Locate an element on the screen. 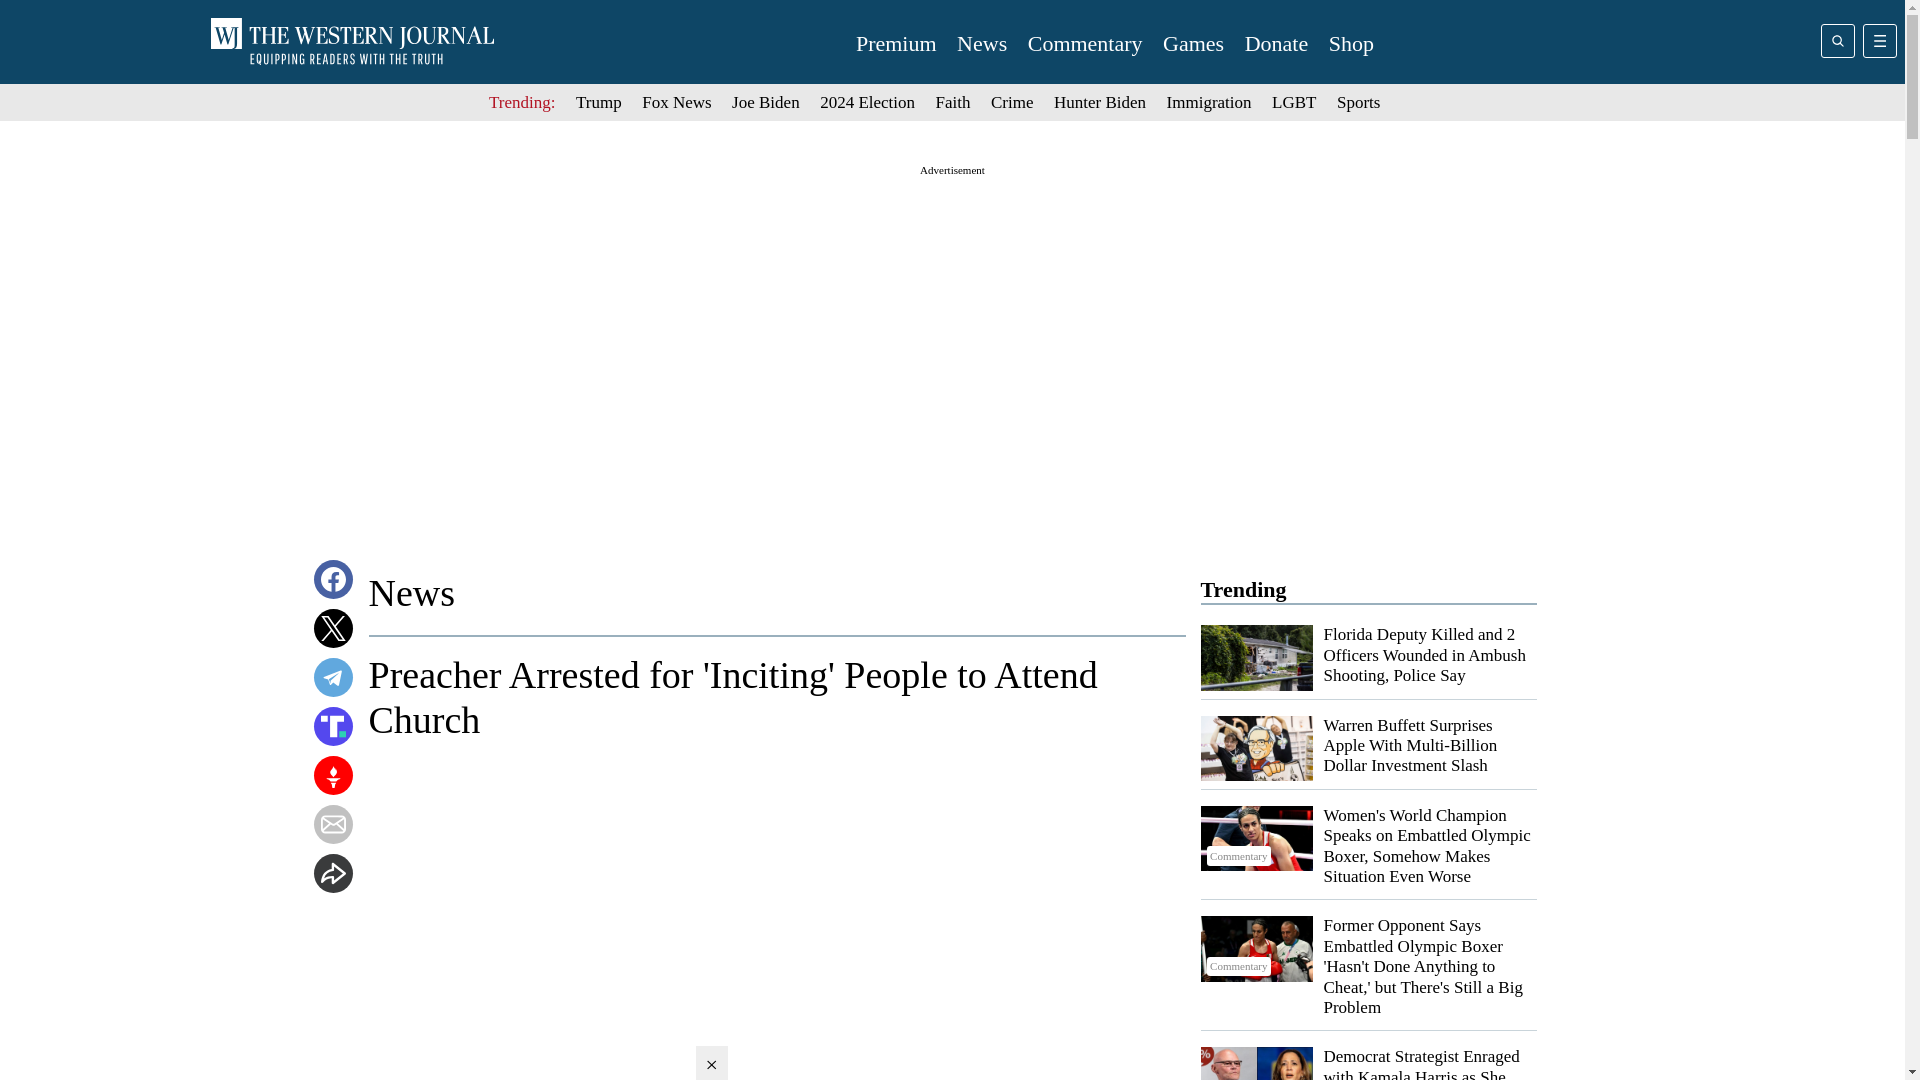 This screenshot has height=1080, width=1920. News is located at coordinates (981, 44).